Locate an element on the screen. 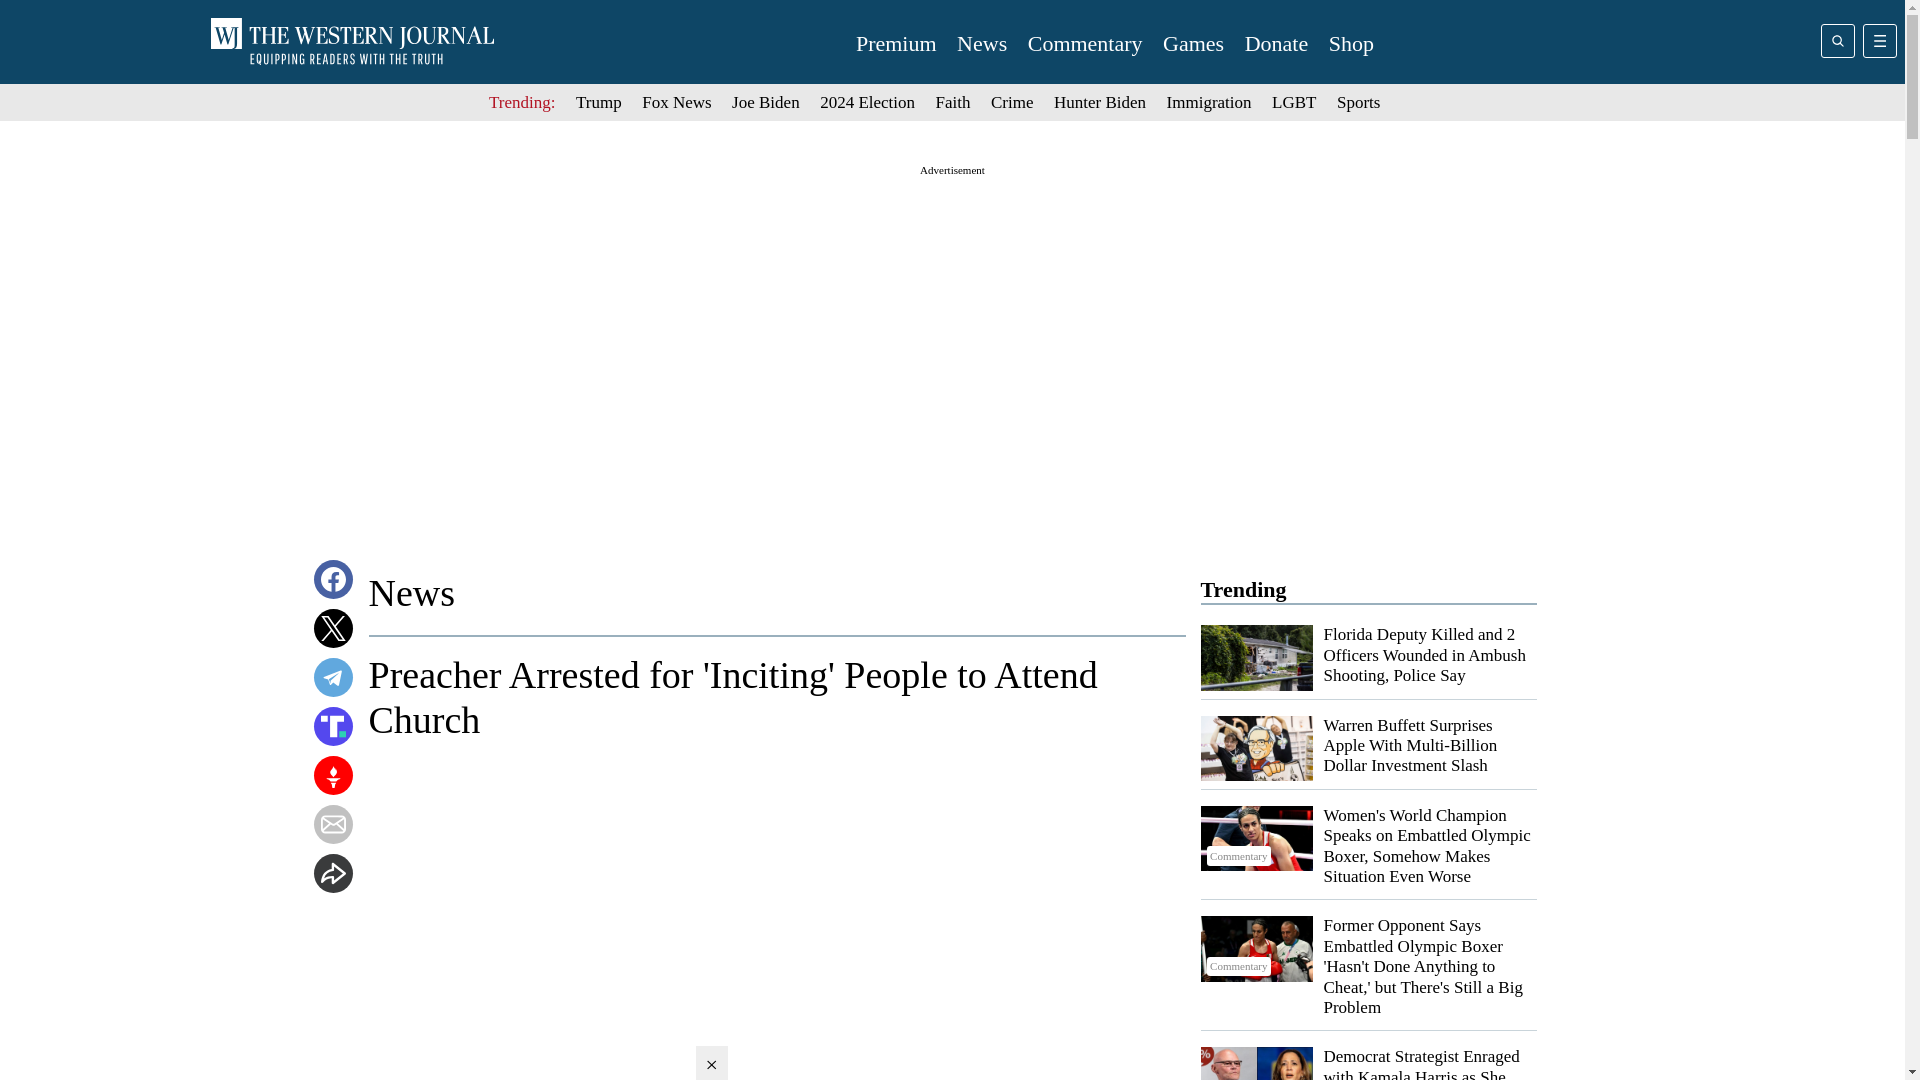 This screenshot has height=1080, width=1920. News is located at coordinates (981, 44).